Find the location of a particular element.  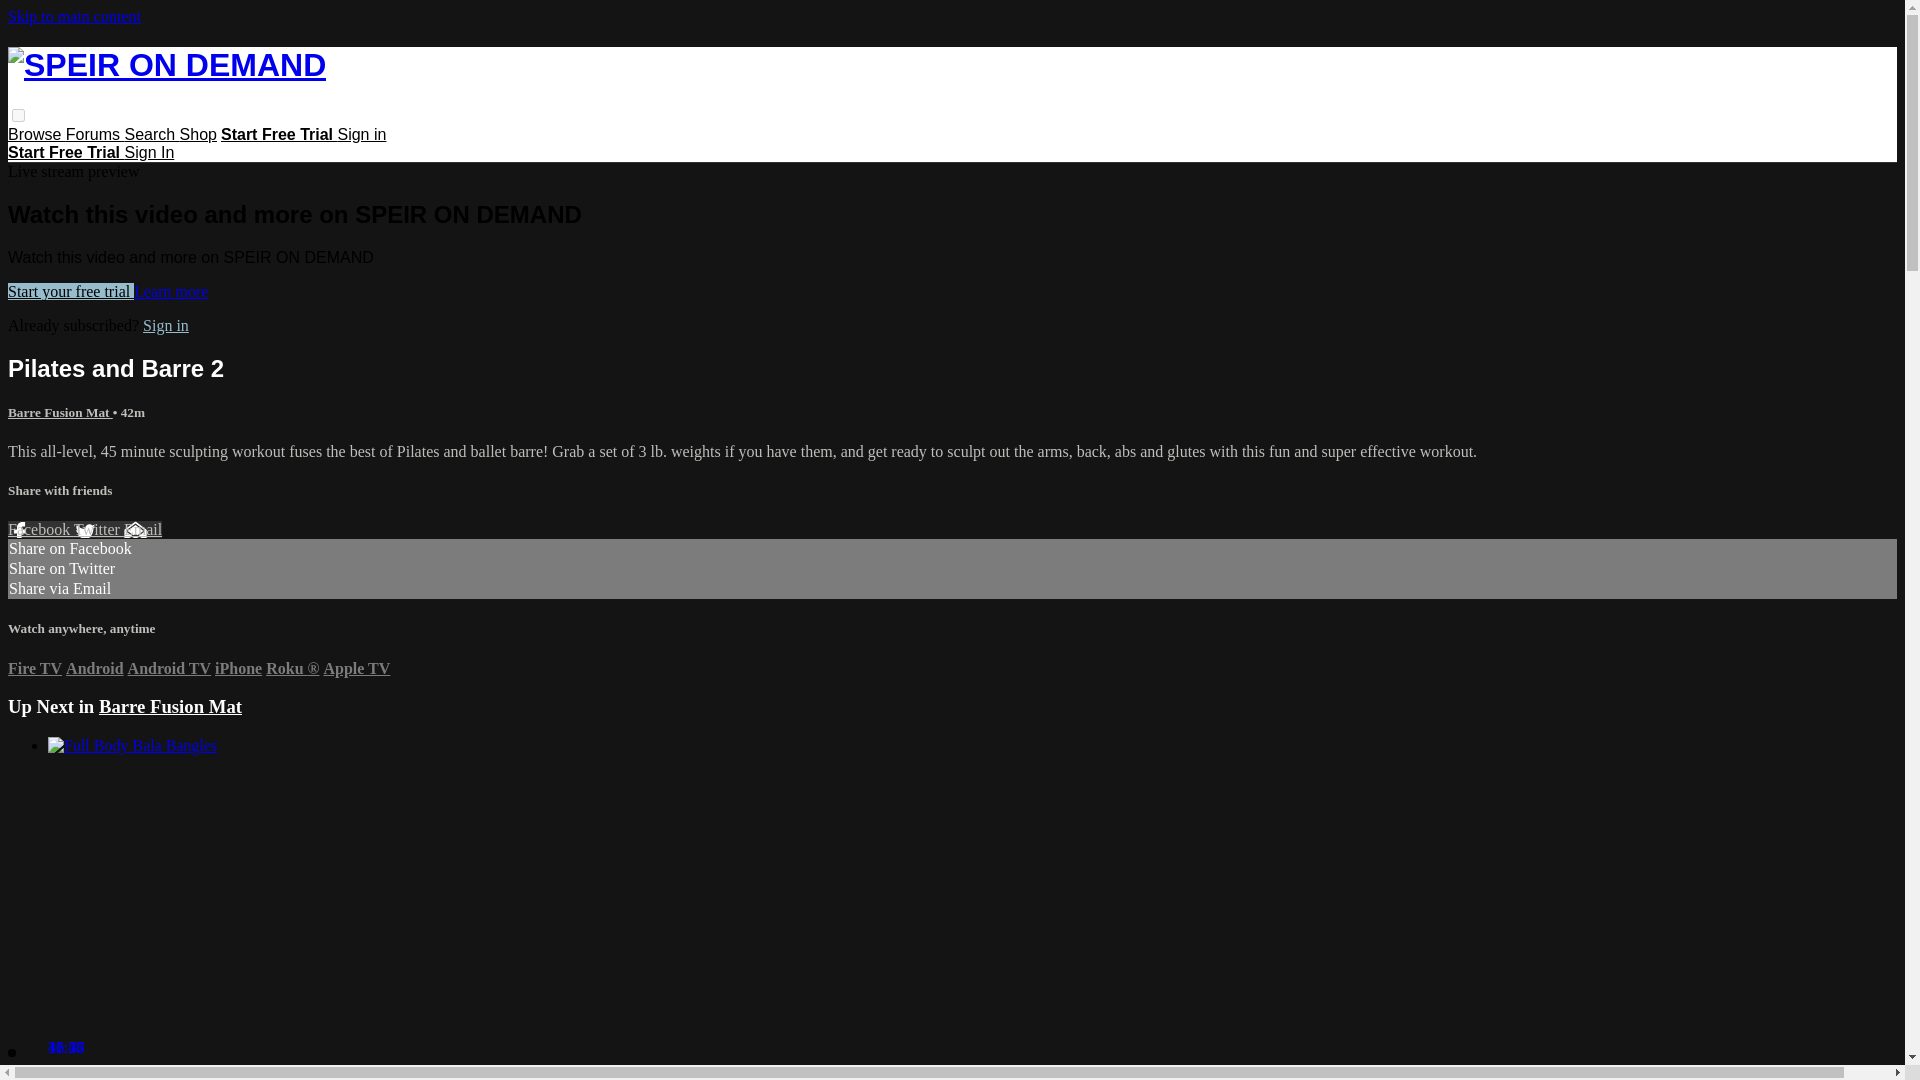

Start Free Trial is located at coordinates (66, 152).